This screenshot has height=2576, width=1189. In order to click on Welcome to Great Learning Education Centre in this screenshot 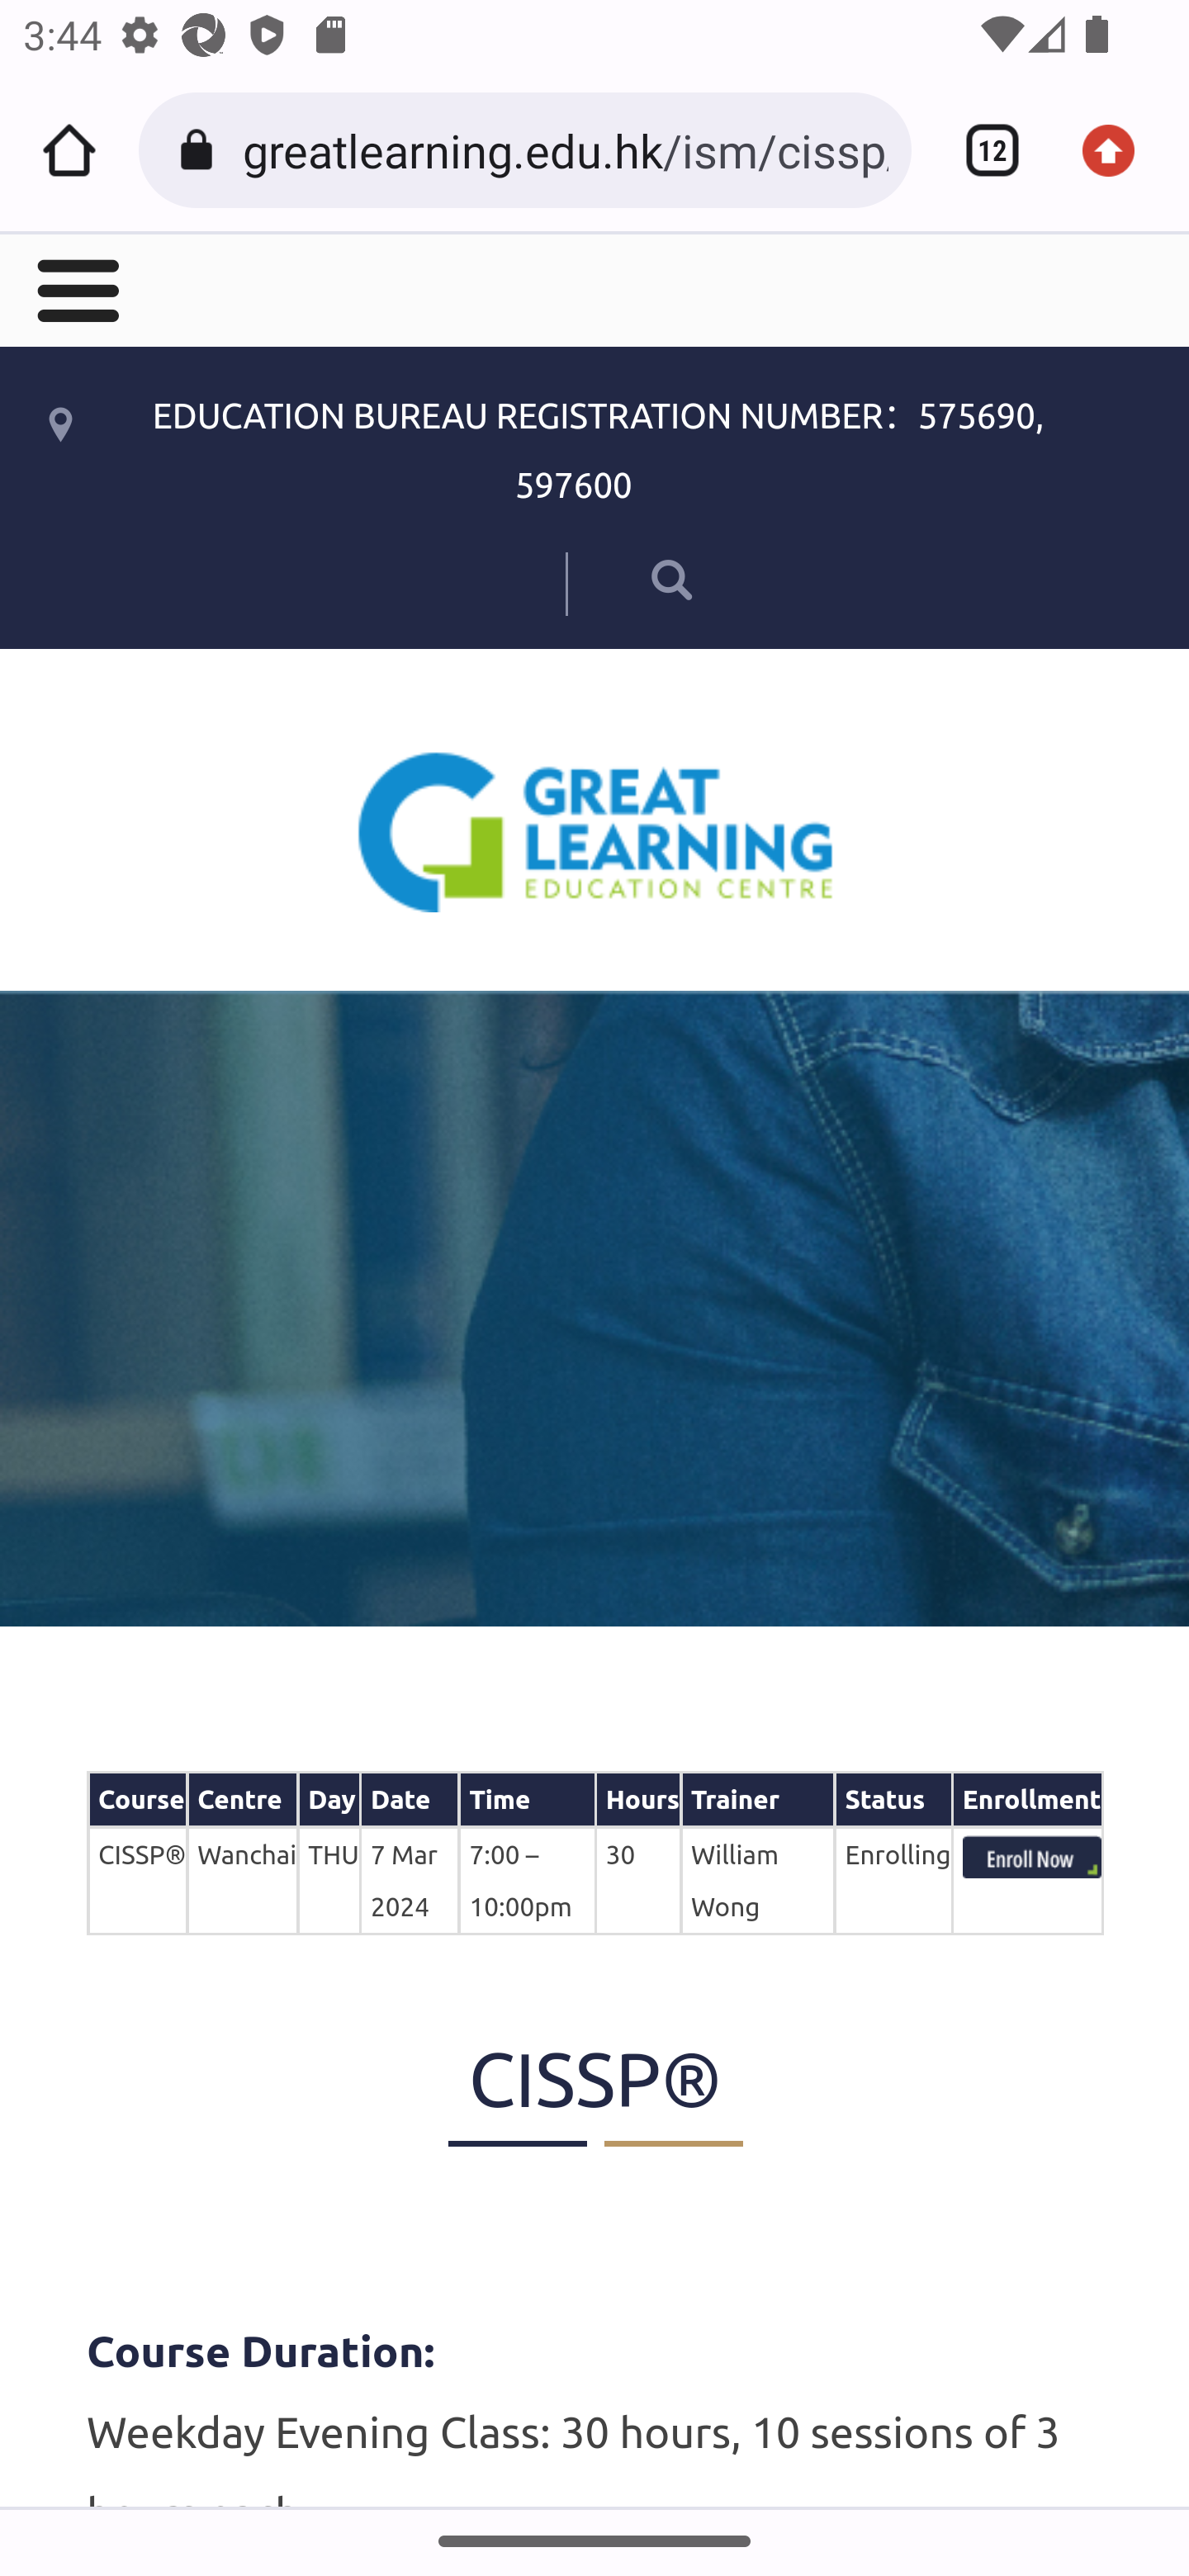, I will do `click(595, 831)`.